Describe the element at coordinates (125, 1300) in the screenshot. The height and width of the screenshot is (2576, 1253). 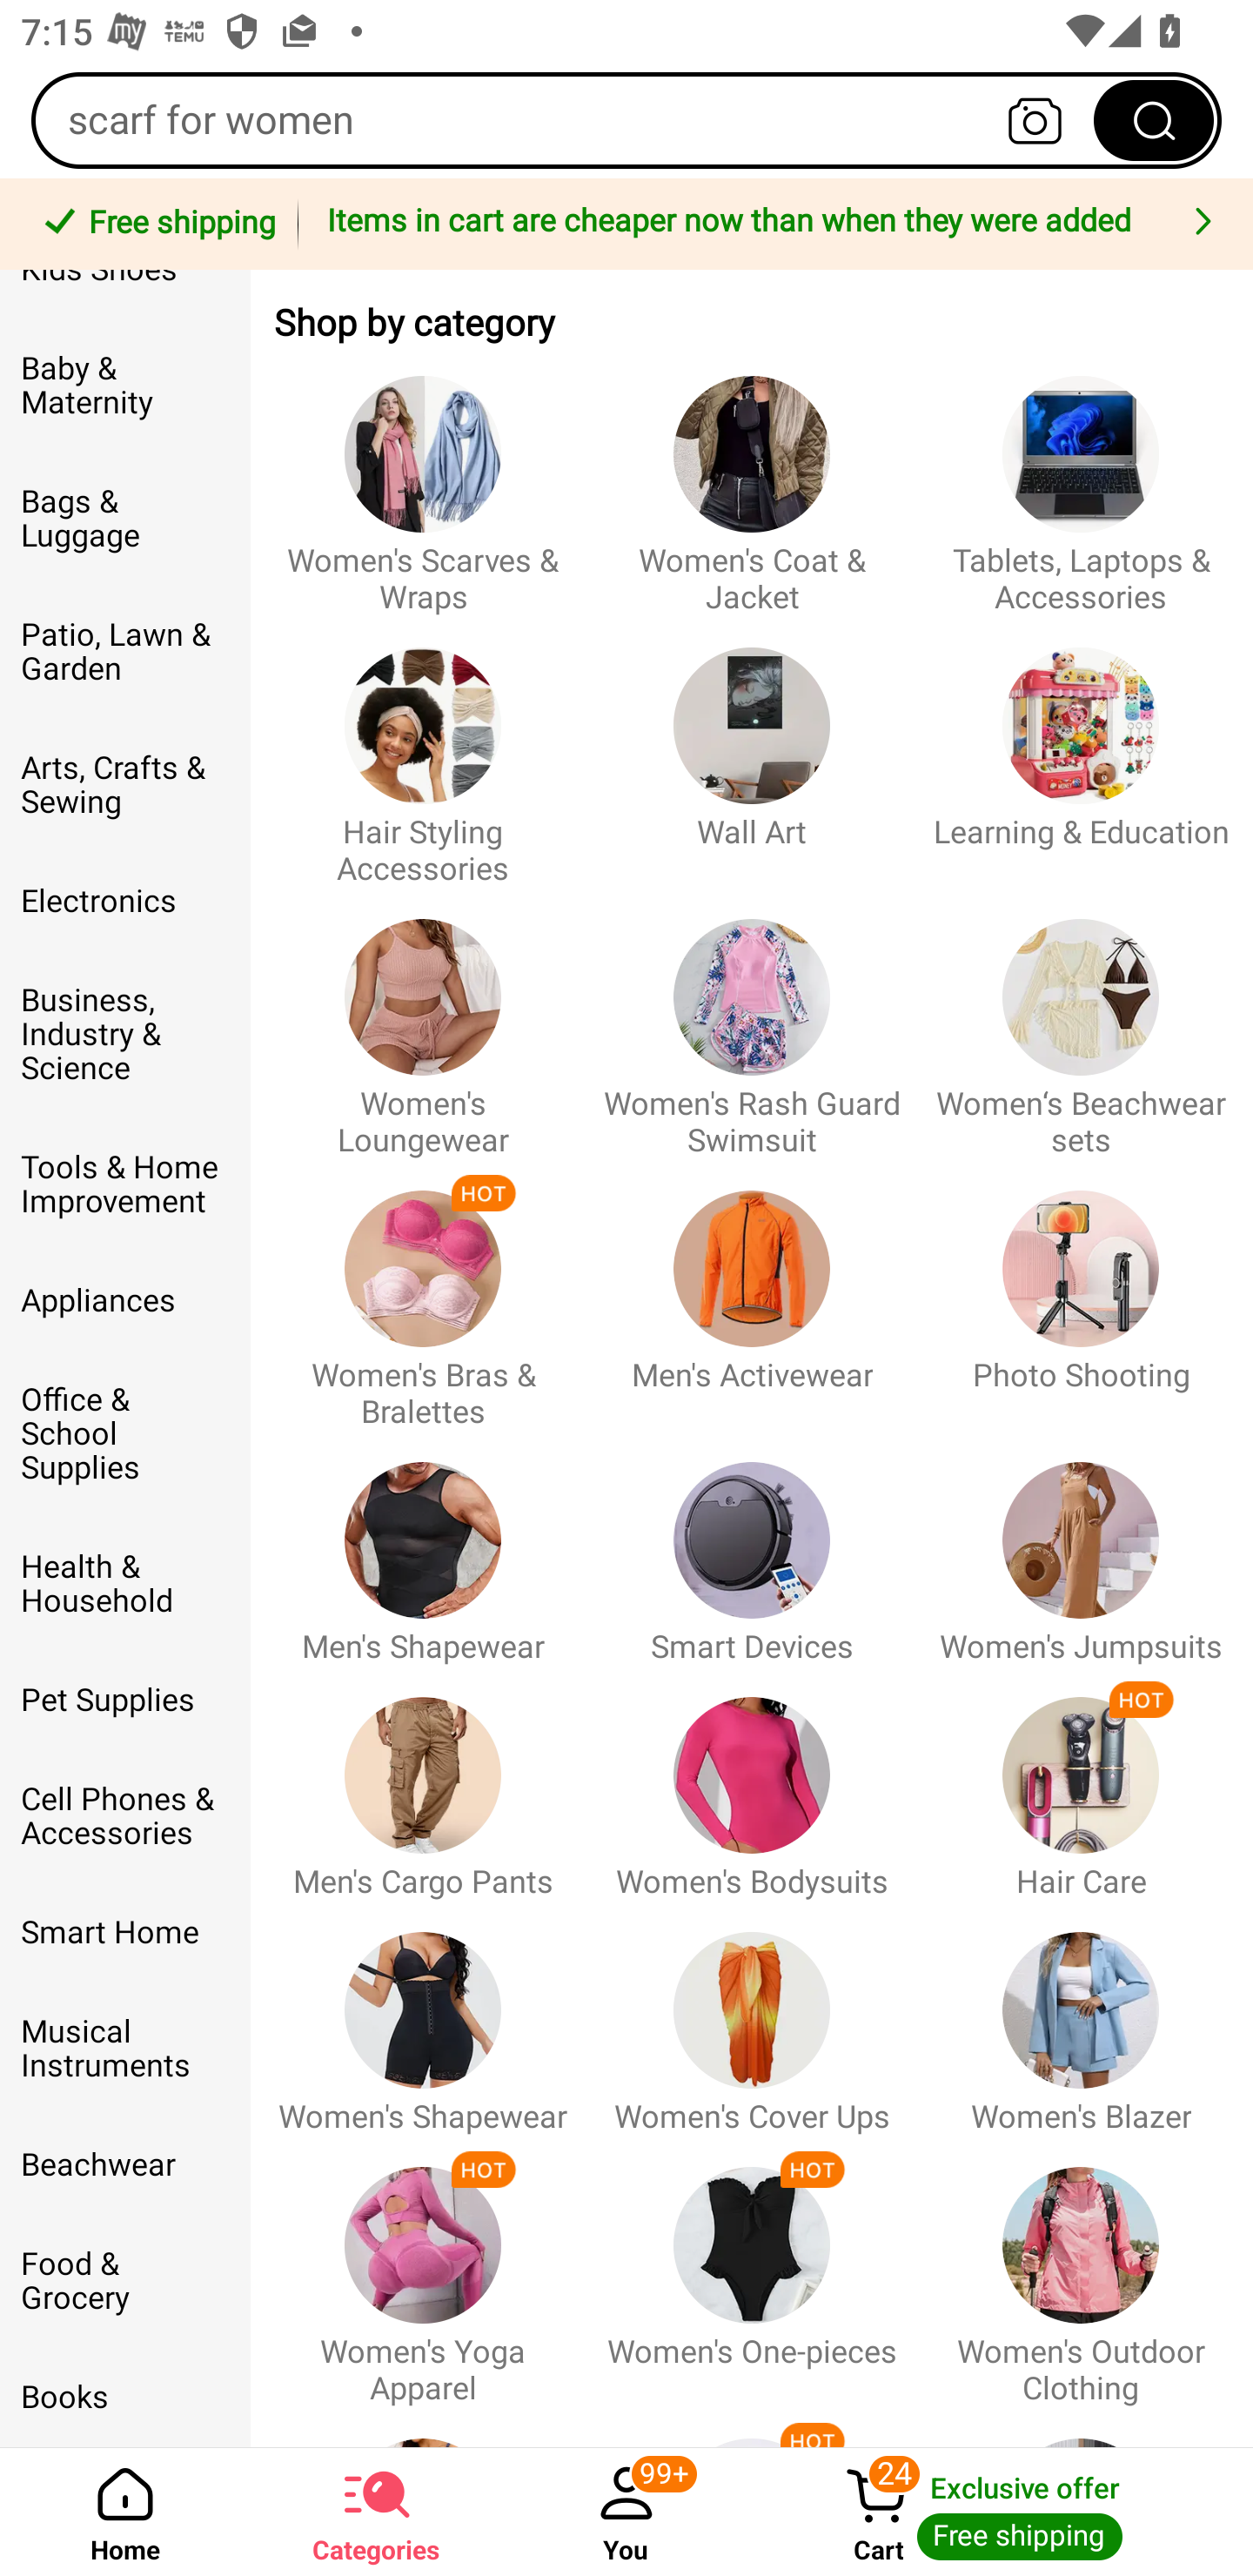
I see `Appliances` at that location.